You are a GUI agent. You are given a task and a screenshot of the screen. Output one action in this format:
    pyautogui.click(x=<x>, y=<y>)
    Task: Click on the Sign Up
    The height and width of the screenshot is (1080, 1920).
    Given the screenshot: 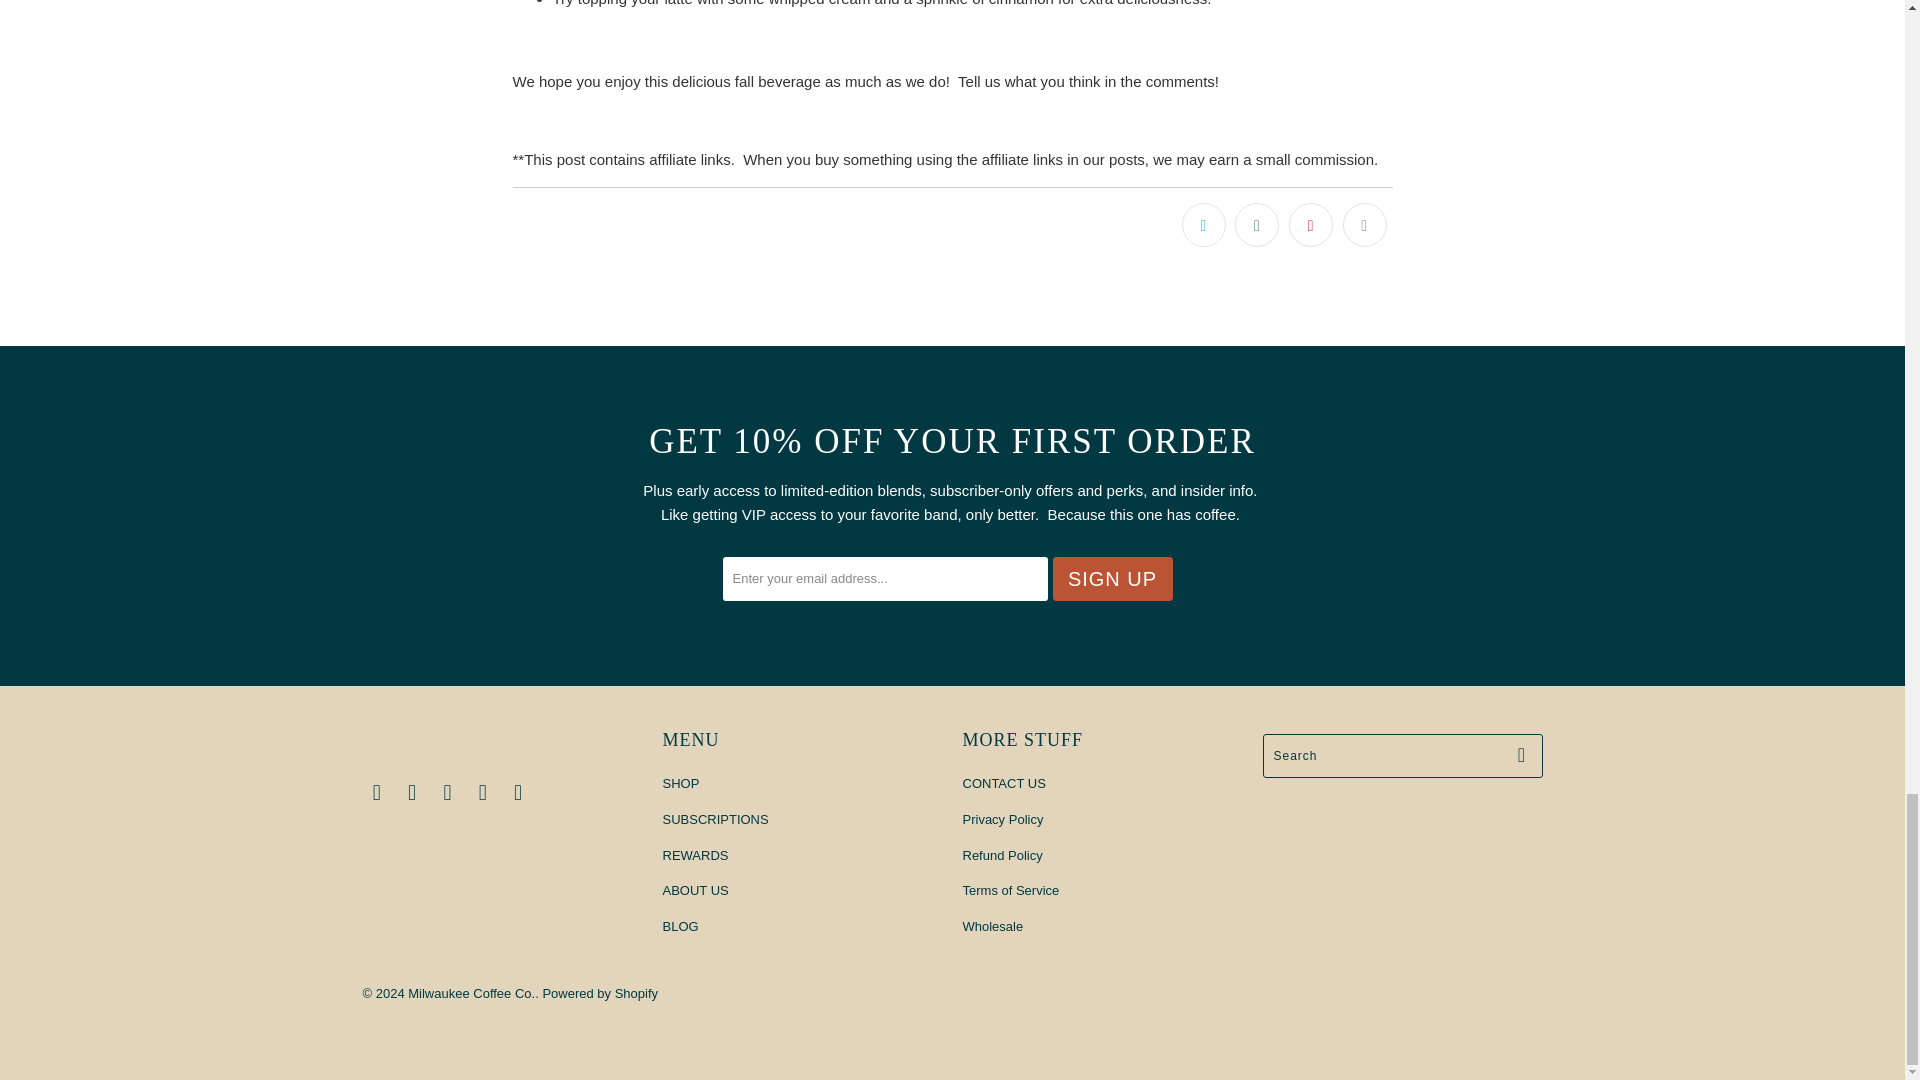 What is the action you would take?
    pyautogui.click(x=1112, y=578)
    